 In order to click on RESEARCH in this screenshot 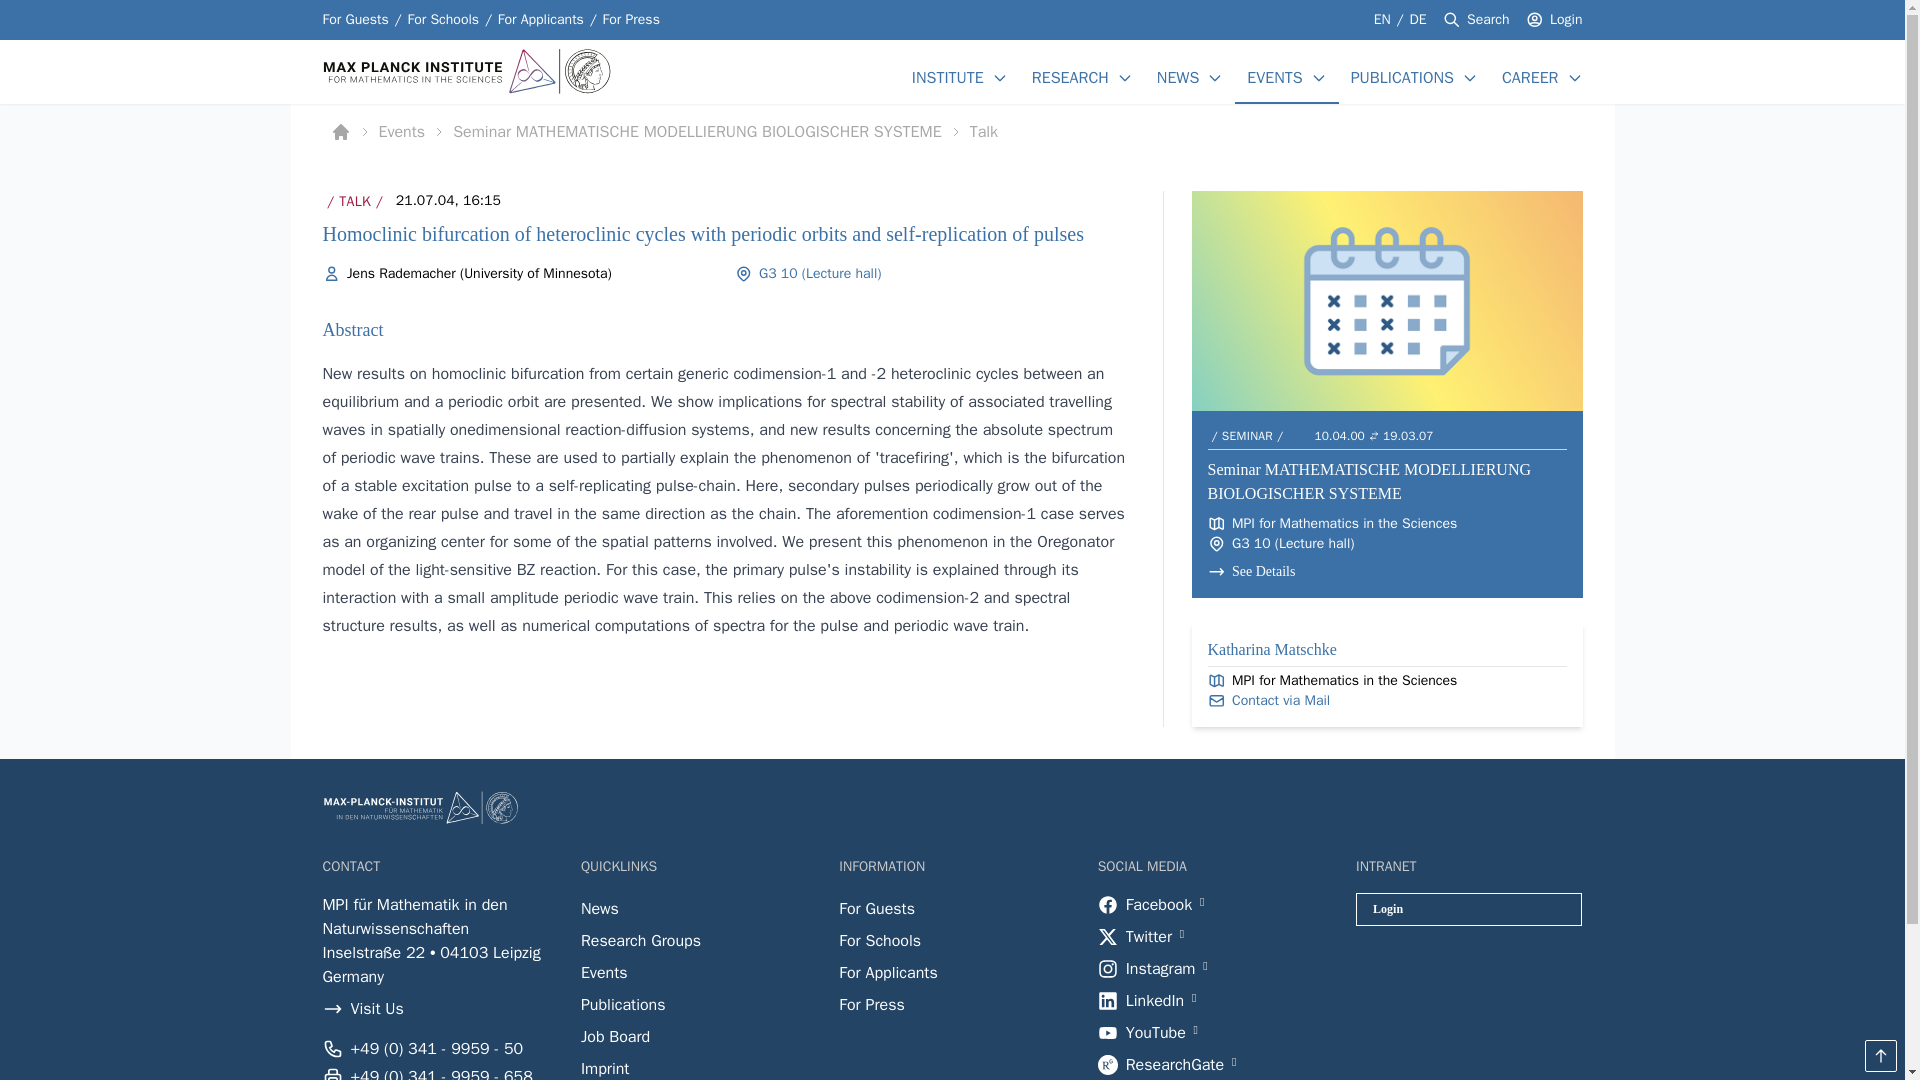, I will do `click(1070, 77)`.